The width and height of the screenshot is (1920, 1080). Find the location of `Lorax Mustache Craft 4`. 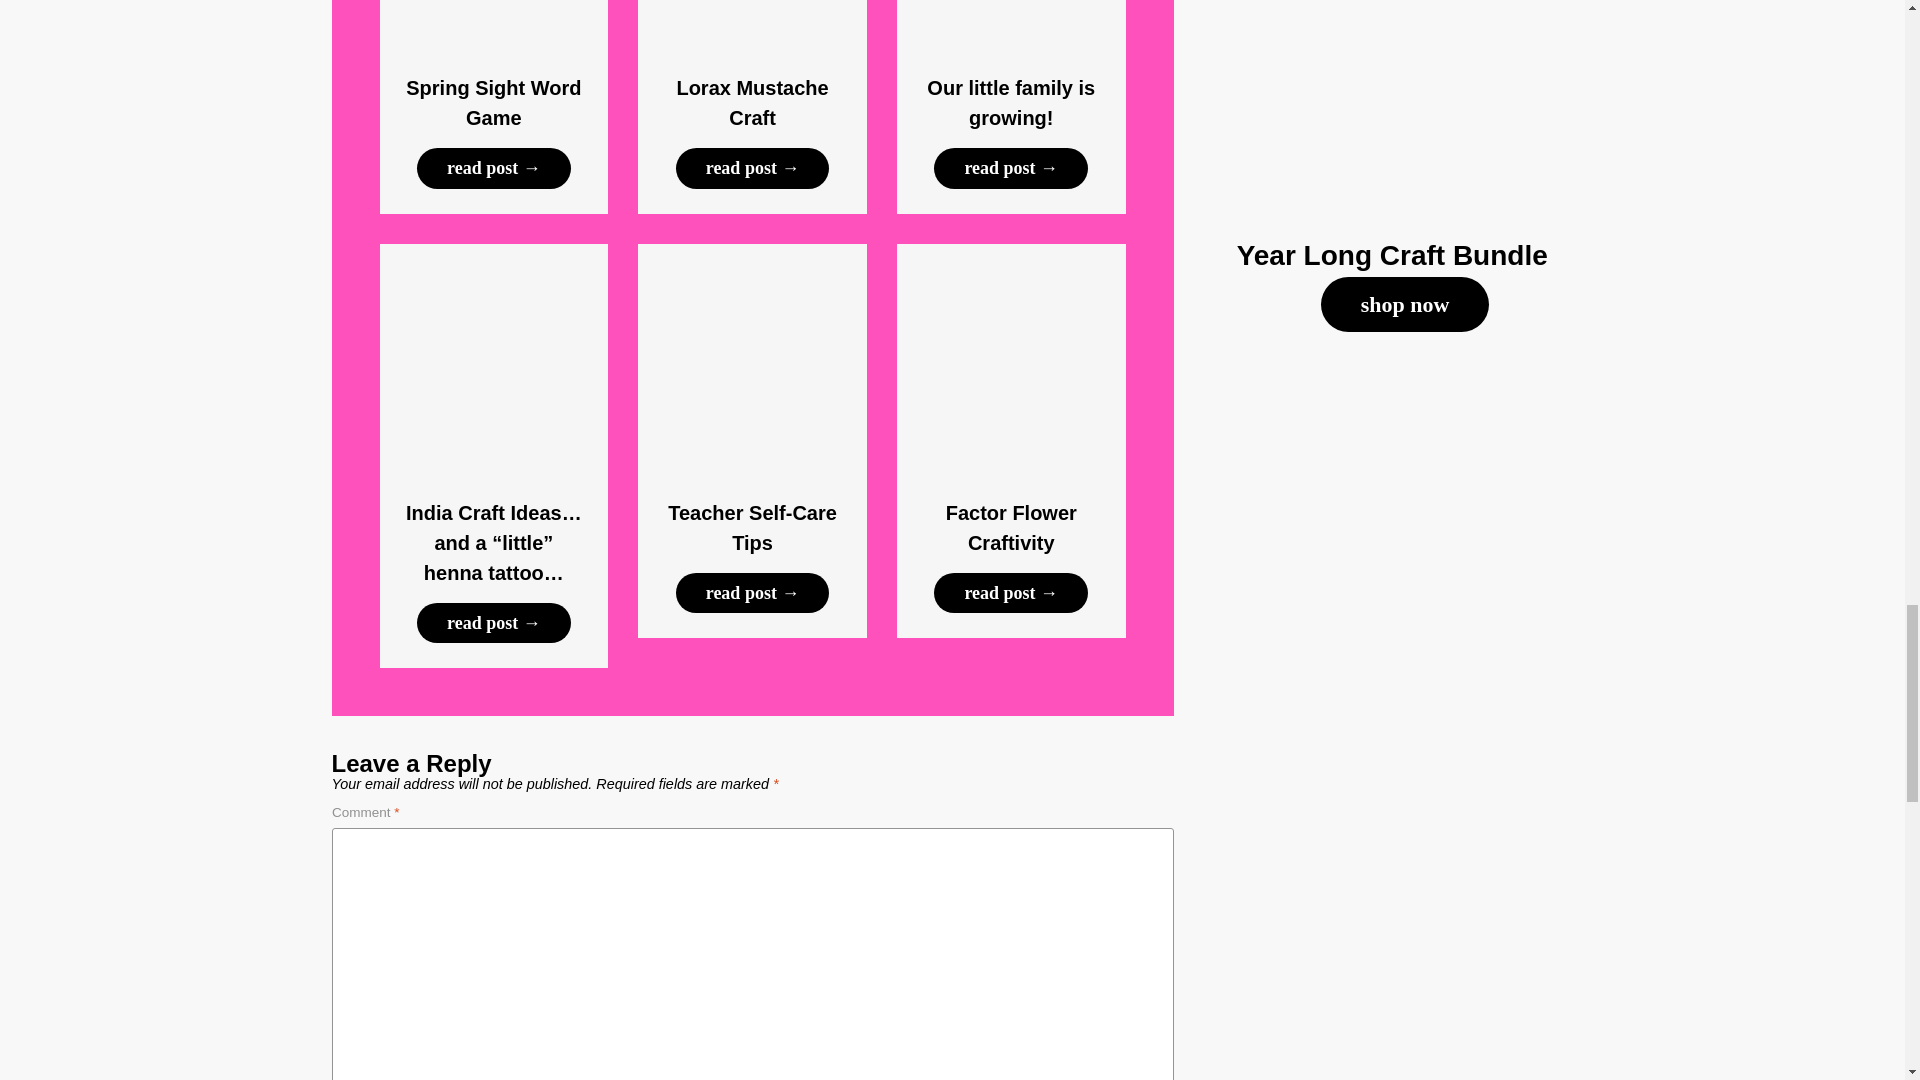

Lorax Mustache Craft 4 is located at coordinates (752, 24).